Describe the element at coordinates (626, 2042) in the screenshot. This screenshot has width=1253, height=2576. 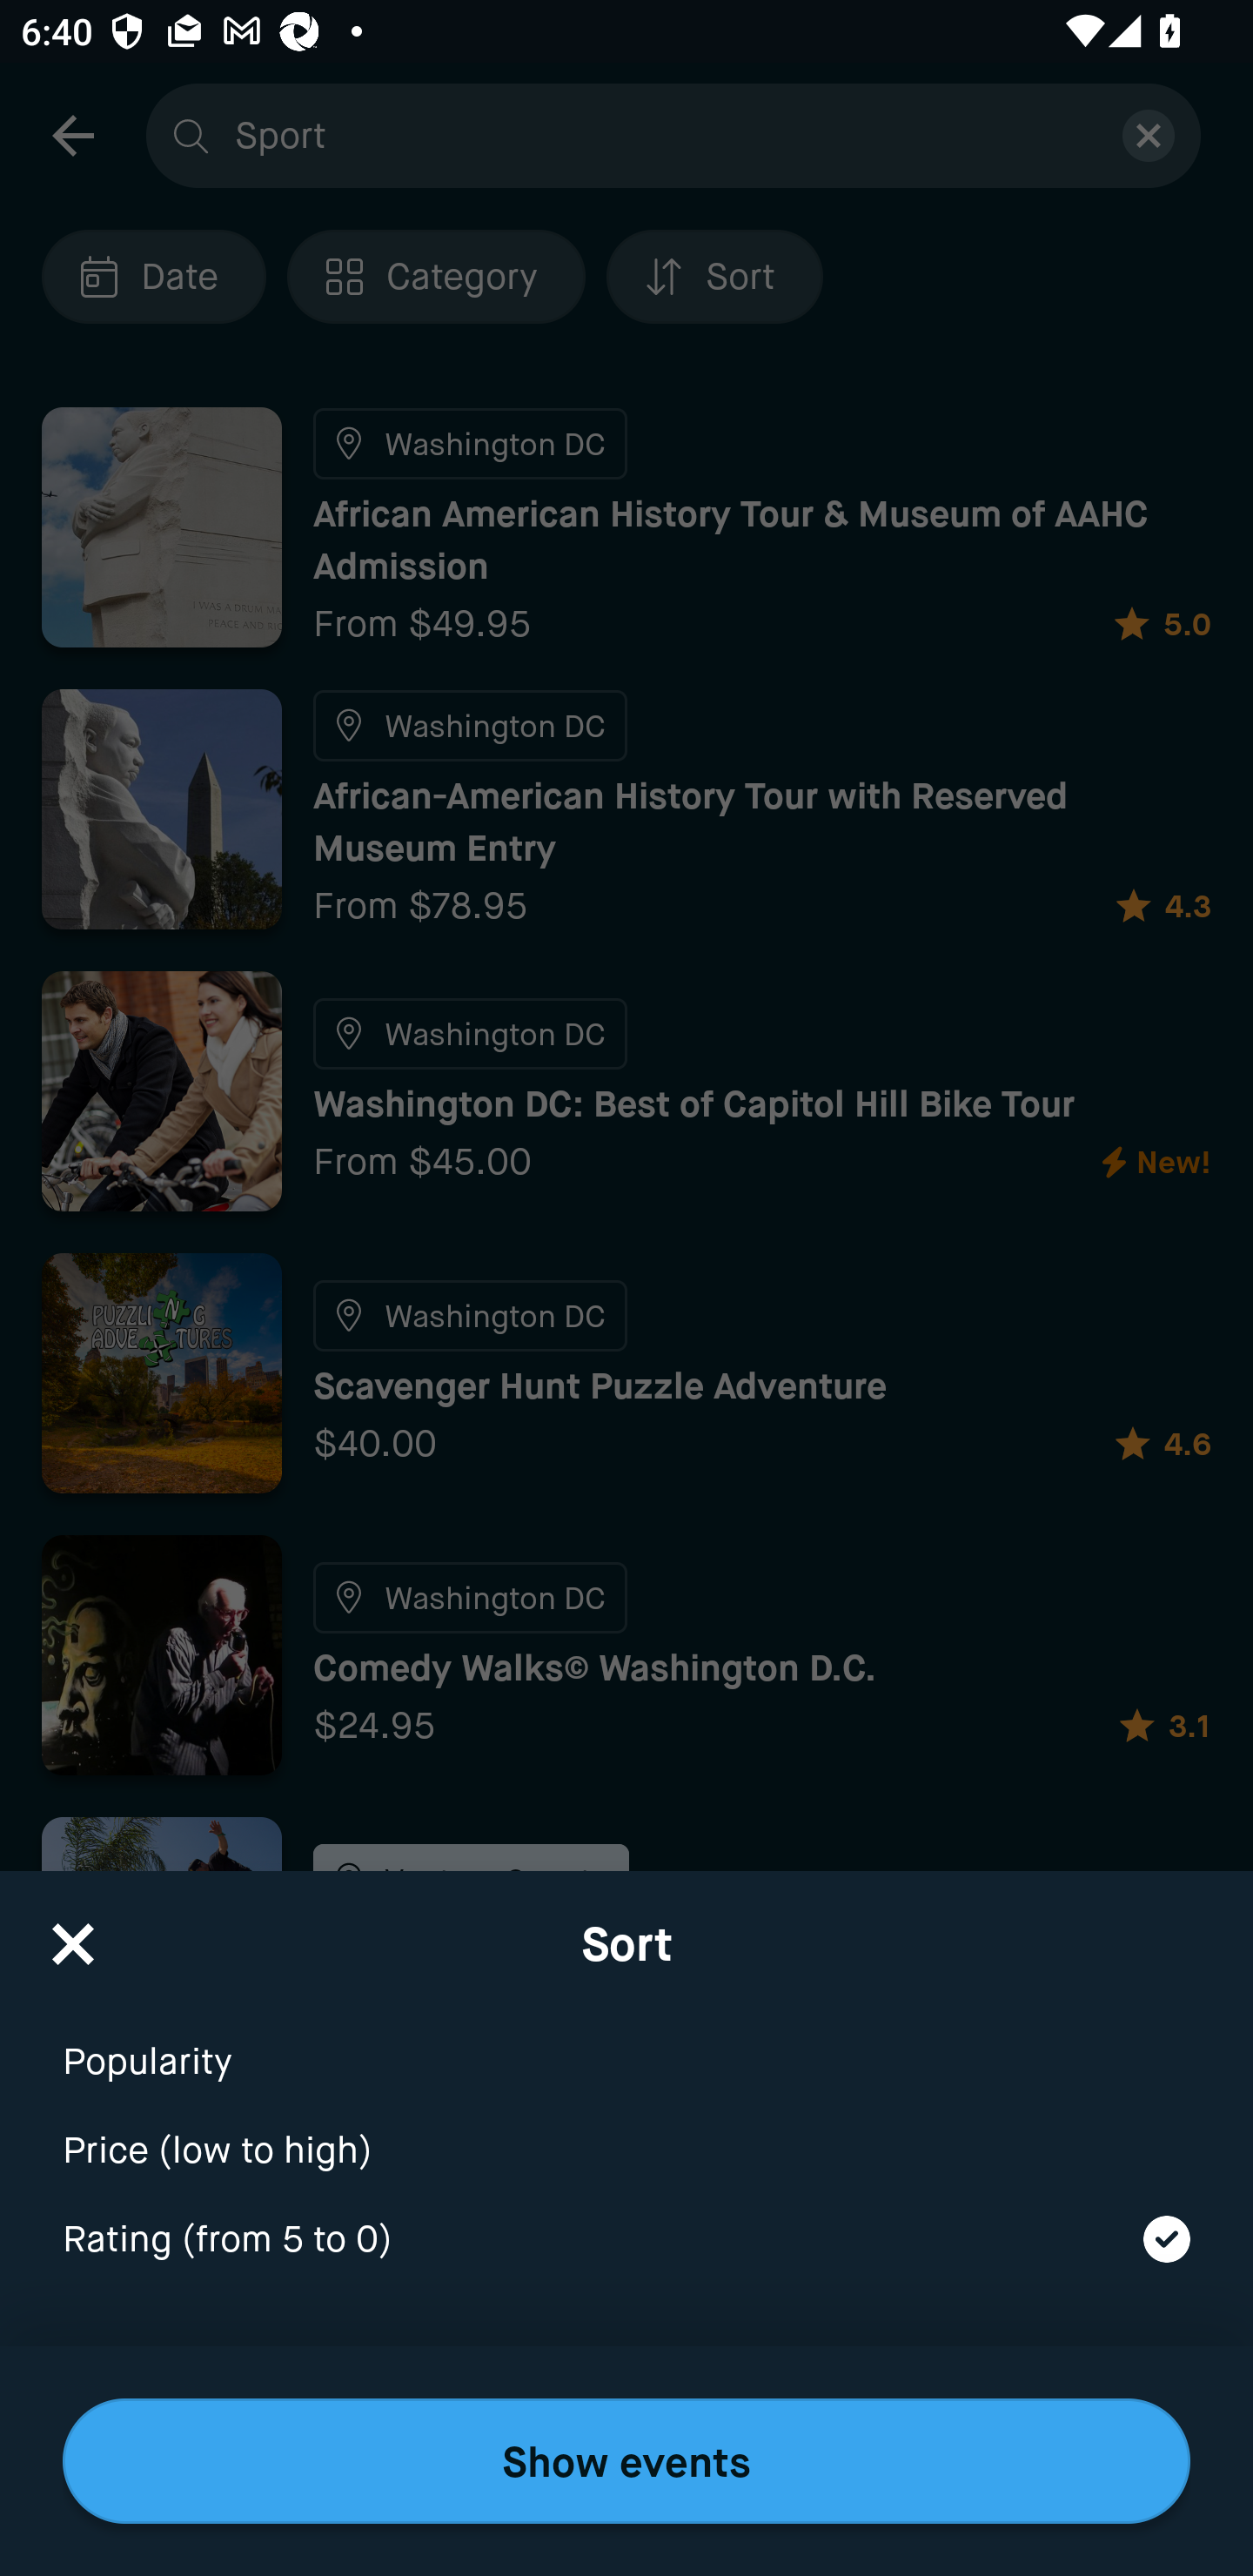
I see `Popularity` at that location.